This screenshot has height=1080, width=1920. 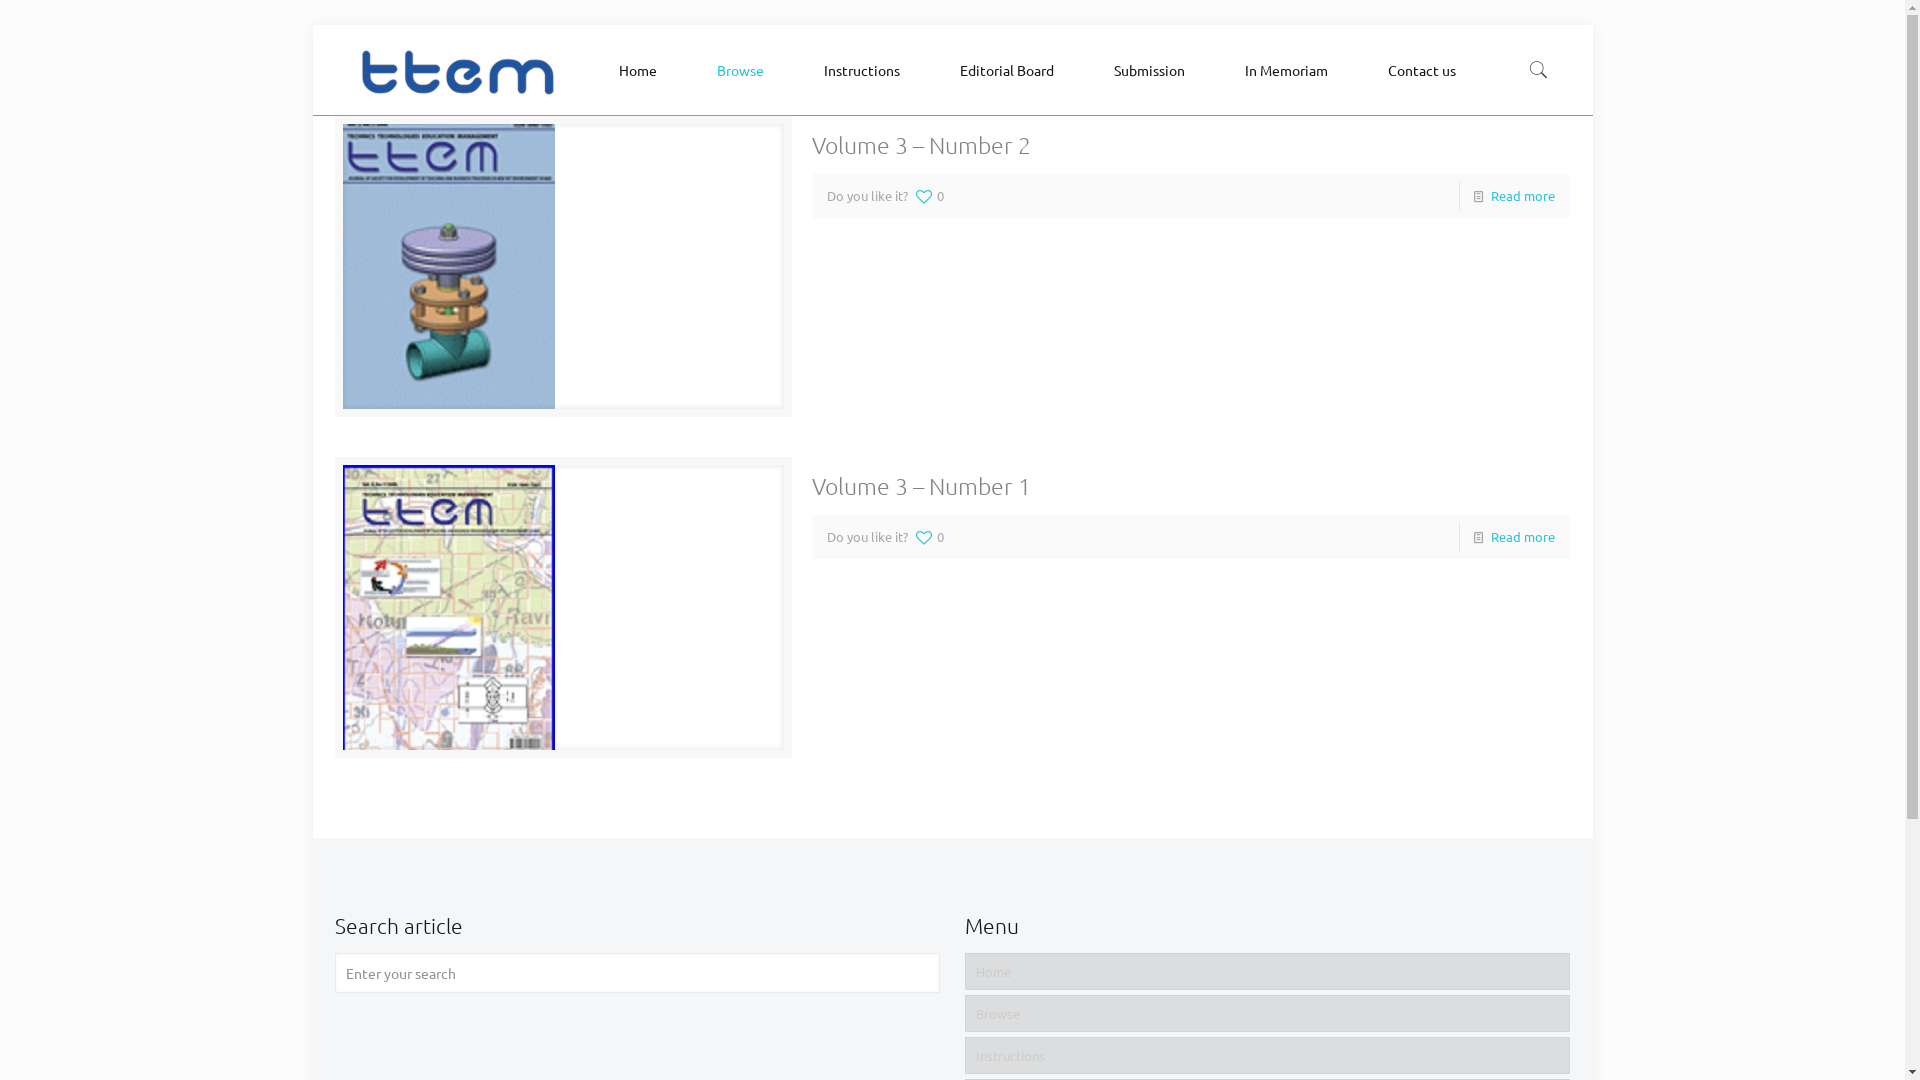 What do you see at coordinates (1267, 1056) in the screenshot?
I see `Instructions` at bounding box center [1267, 1056].